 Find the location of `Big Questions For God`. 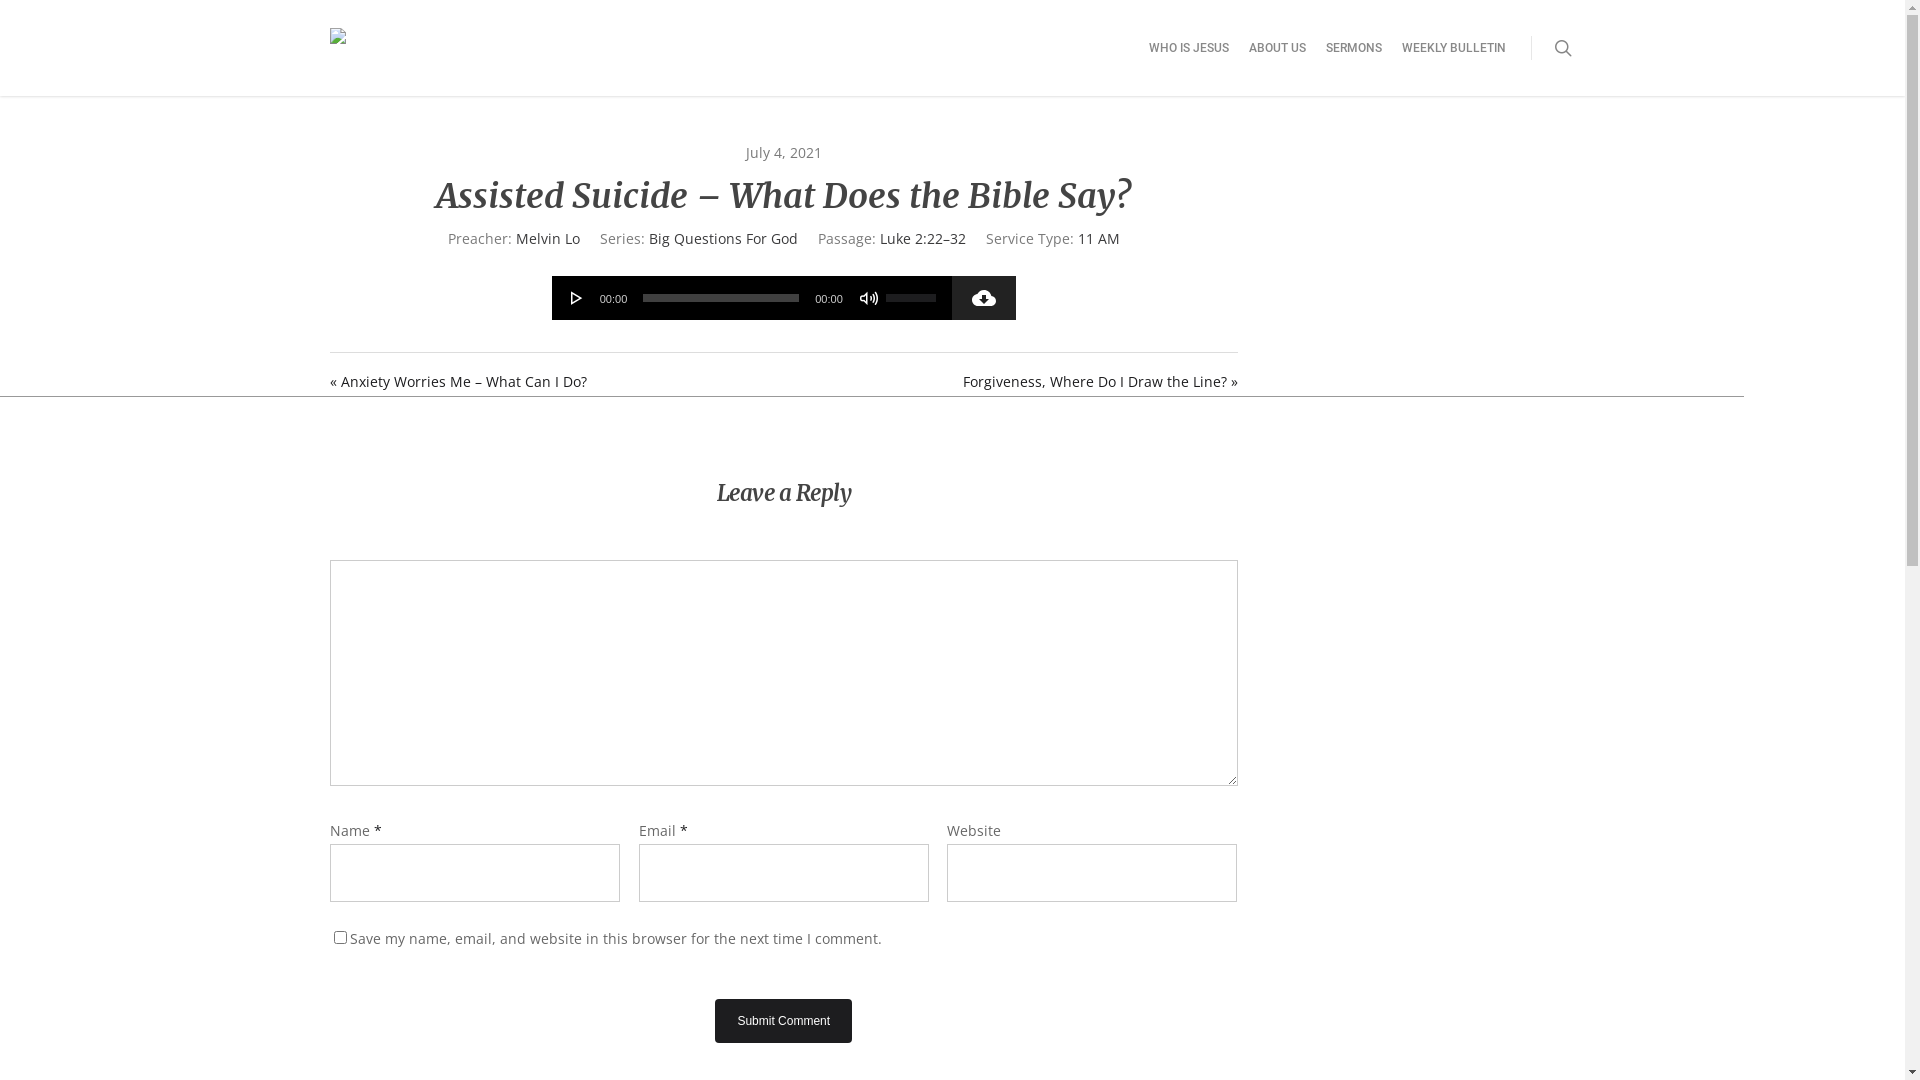

Big Questions For God is located at coordinates (724, 238).